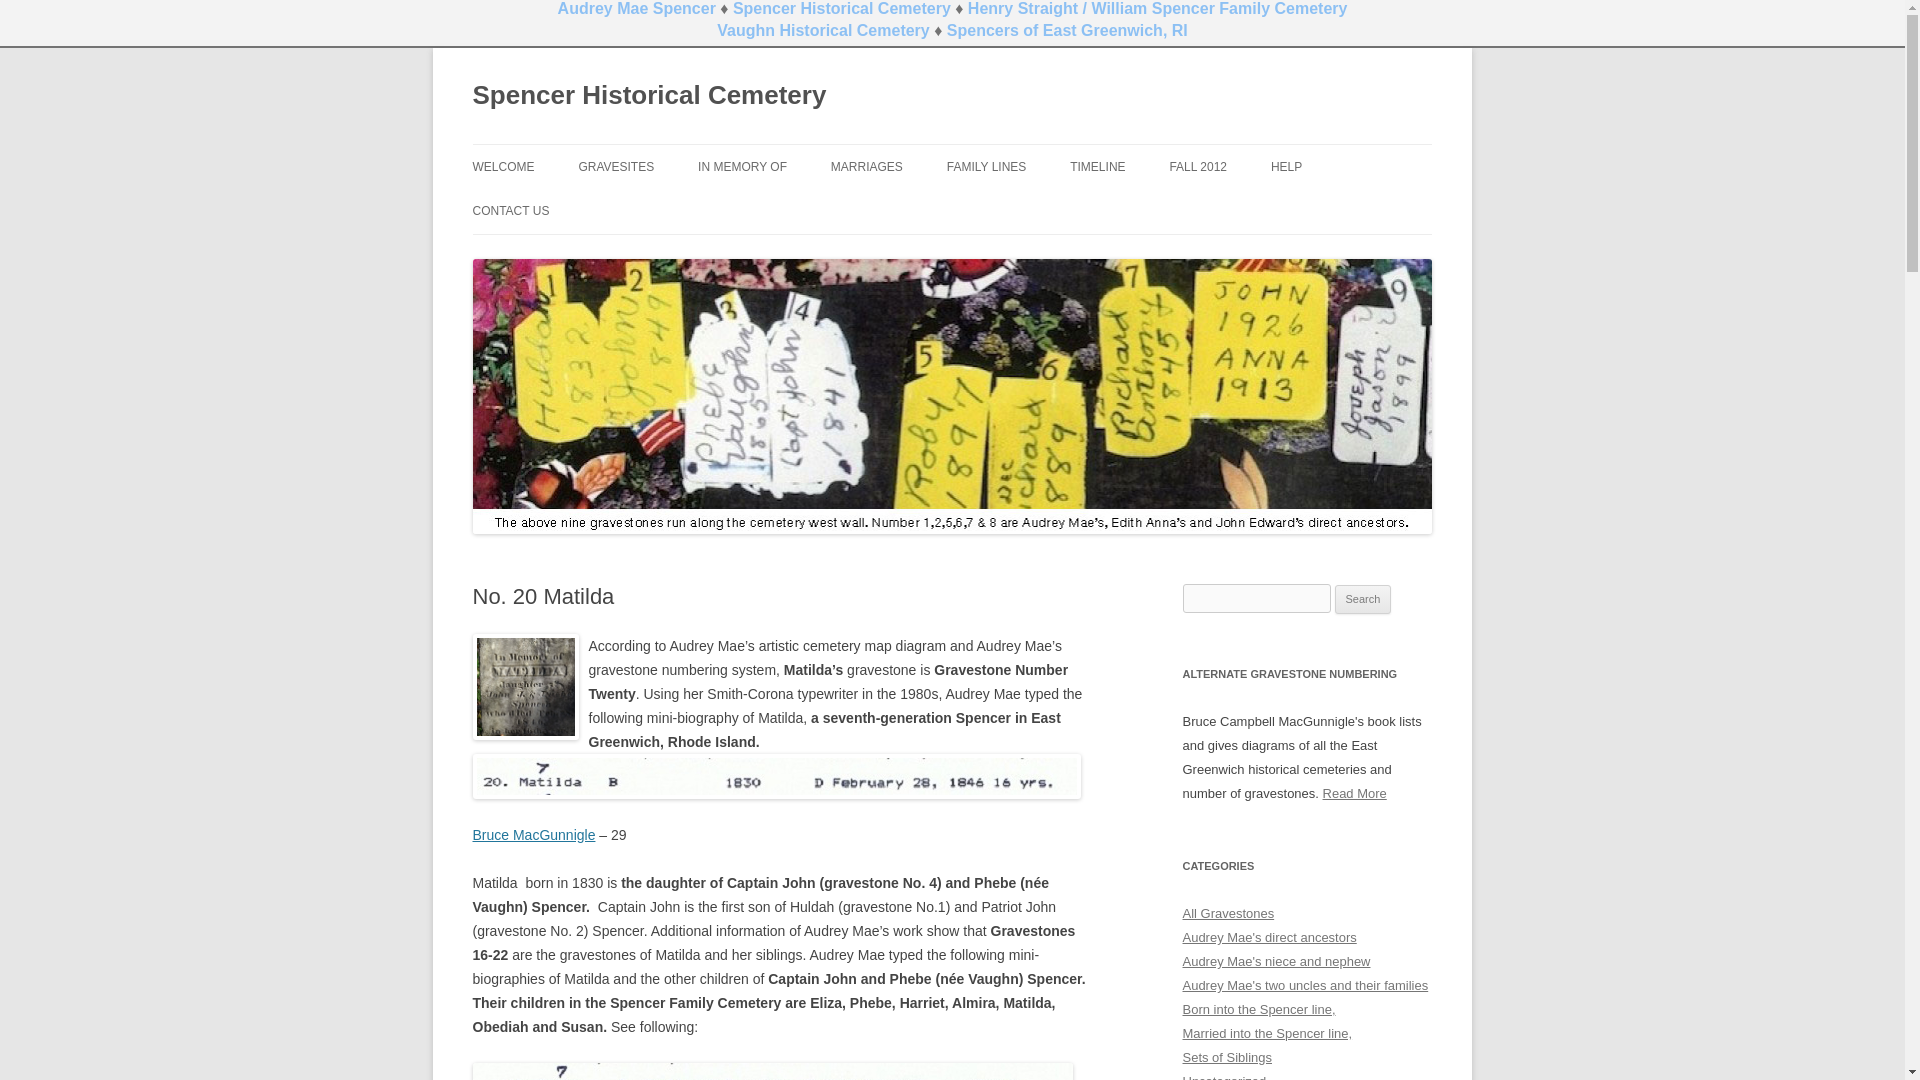  Describe the element at coordinates (1266, 1034) in the screenshot. I see `Married into the Spencer line,` at that location.